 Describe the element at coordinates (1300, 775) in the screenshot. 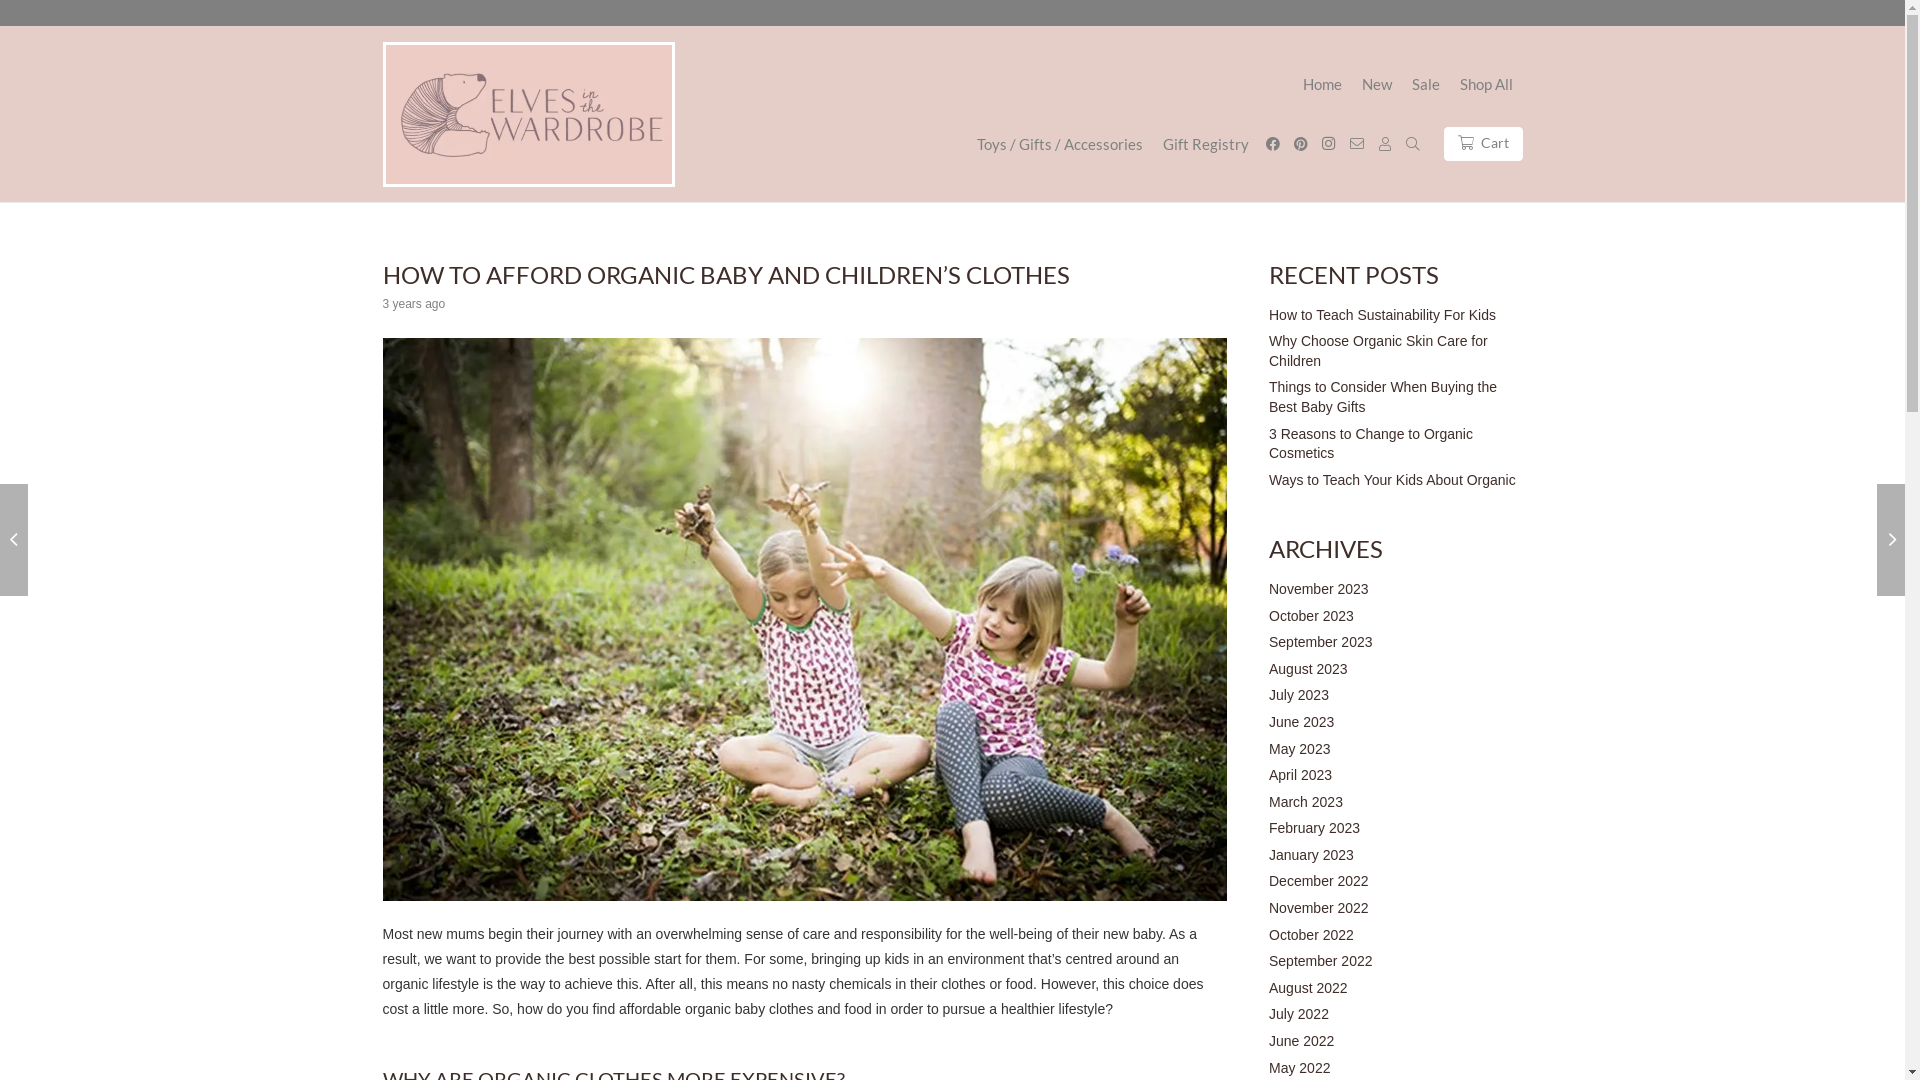

I see `April 2023` at that location.